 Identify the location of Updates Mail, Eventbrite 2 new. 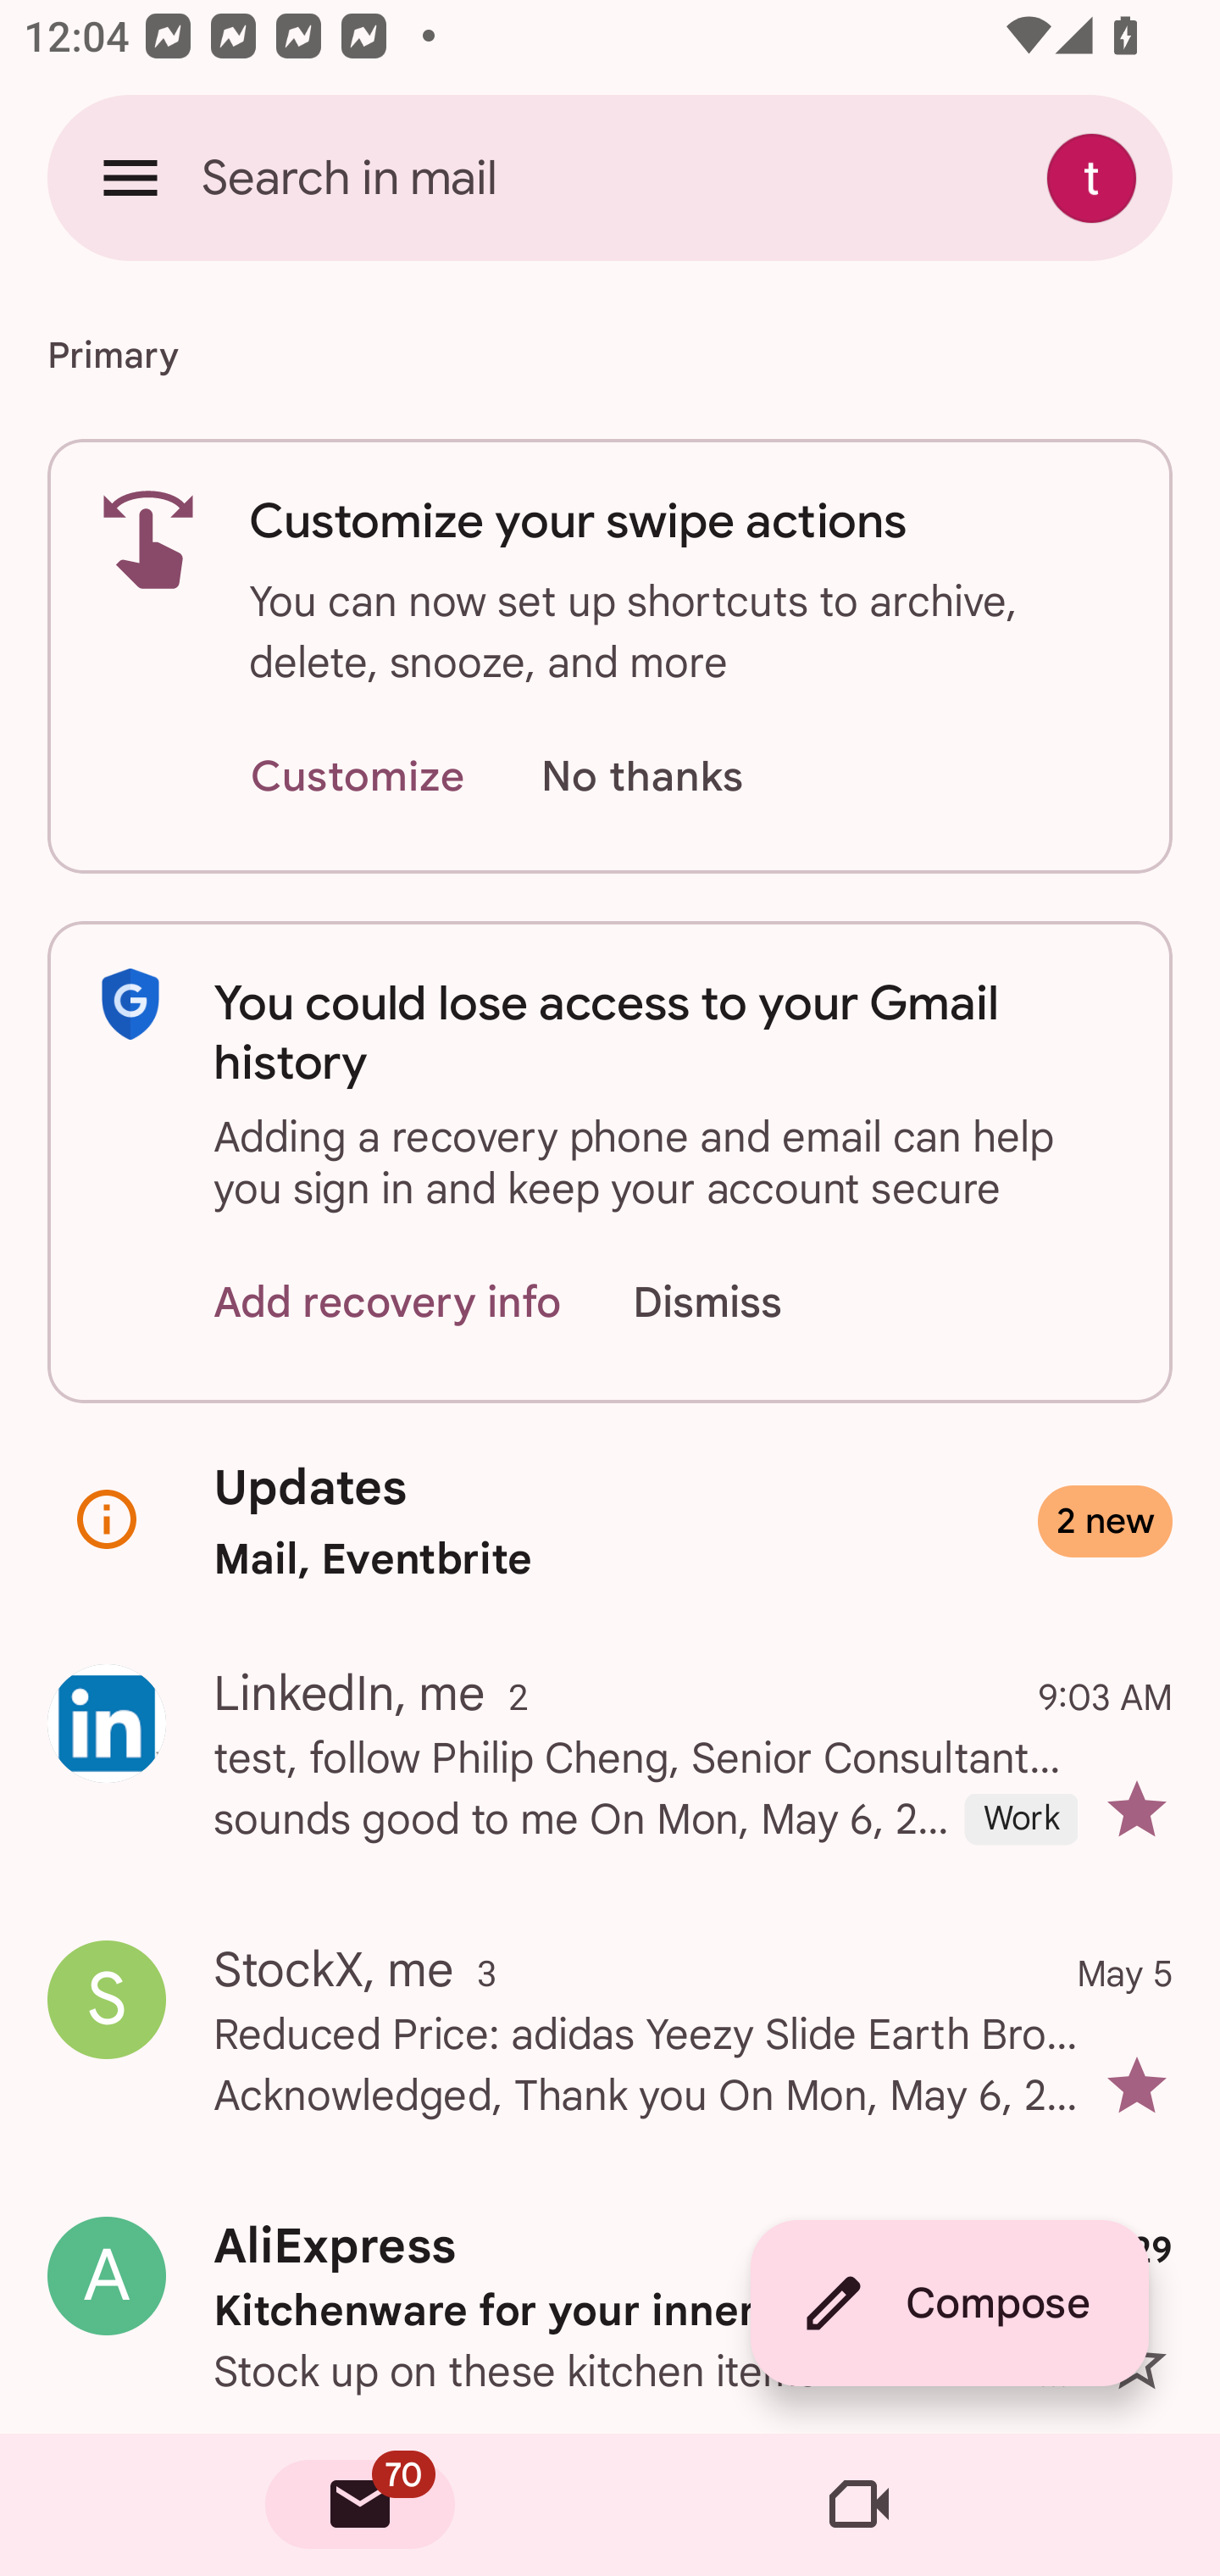
(610, 1522).